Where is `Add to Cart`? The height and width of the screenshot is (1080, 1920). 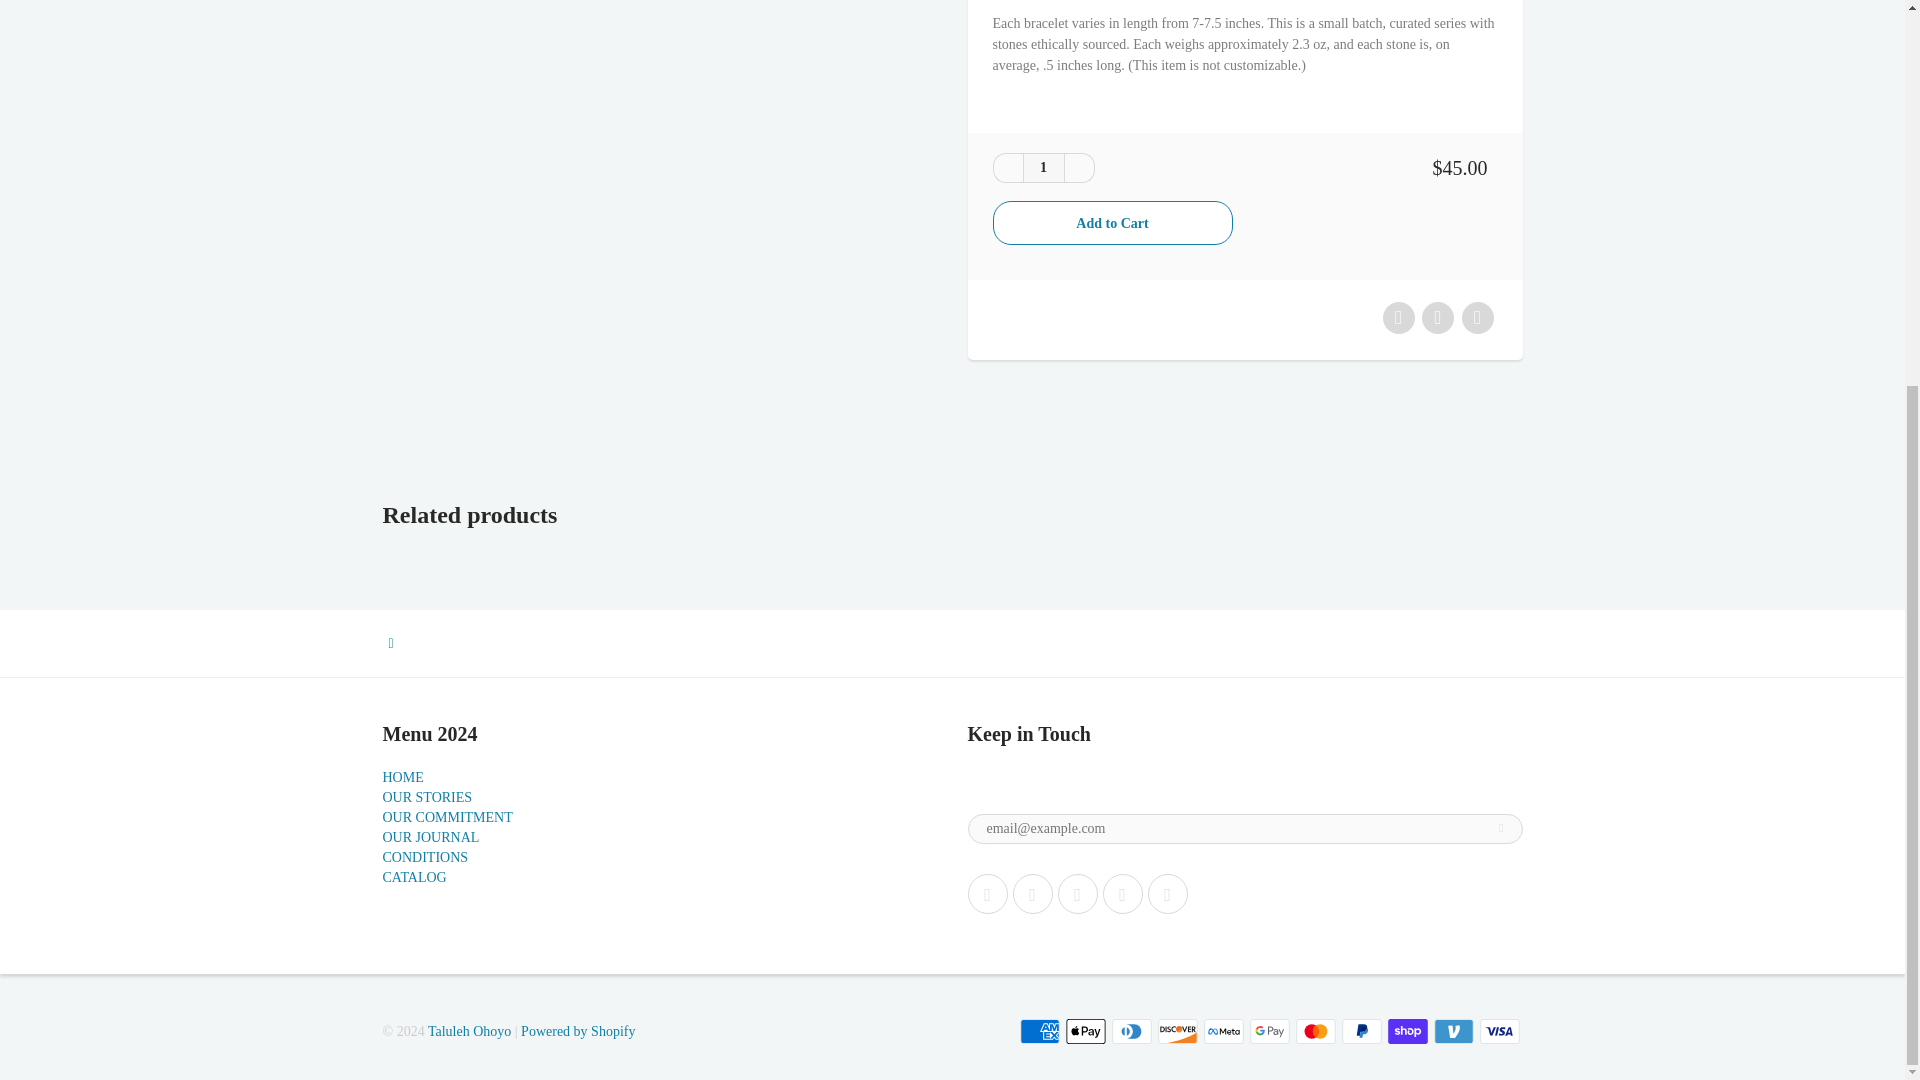
Add to Cart is located at coordinates (1112, 222).